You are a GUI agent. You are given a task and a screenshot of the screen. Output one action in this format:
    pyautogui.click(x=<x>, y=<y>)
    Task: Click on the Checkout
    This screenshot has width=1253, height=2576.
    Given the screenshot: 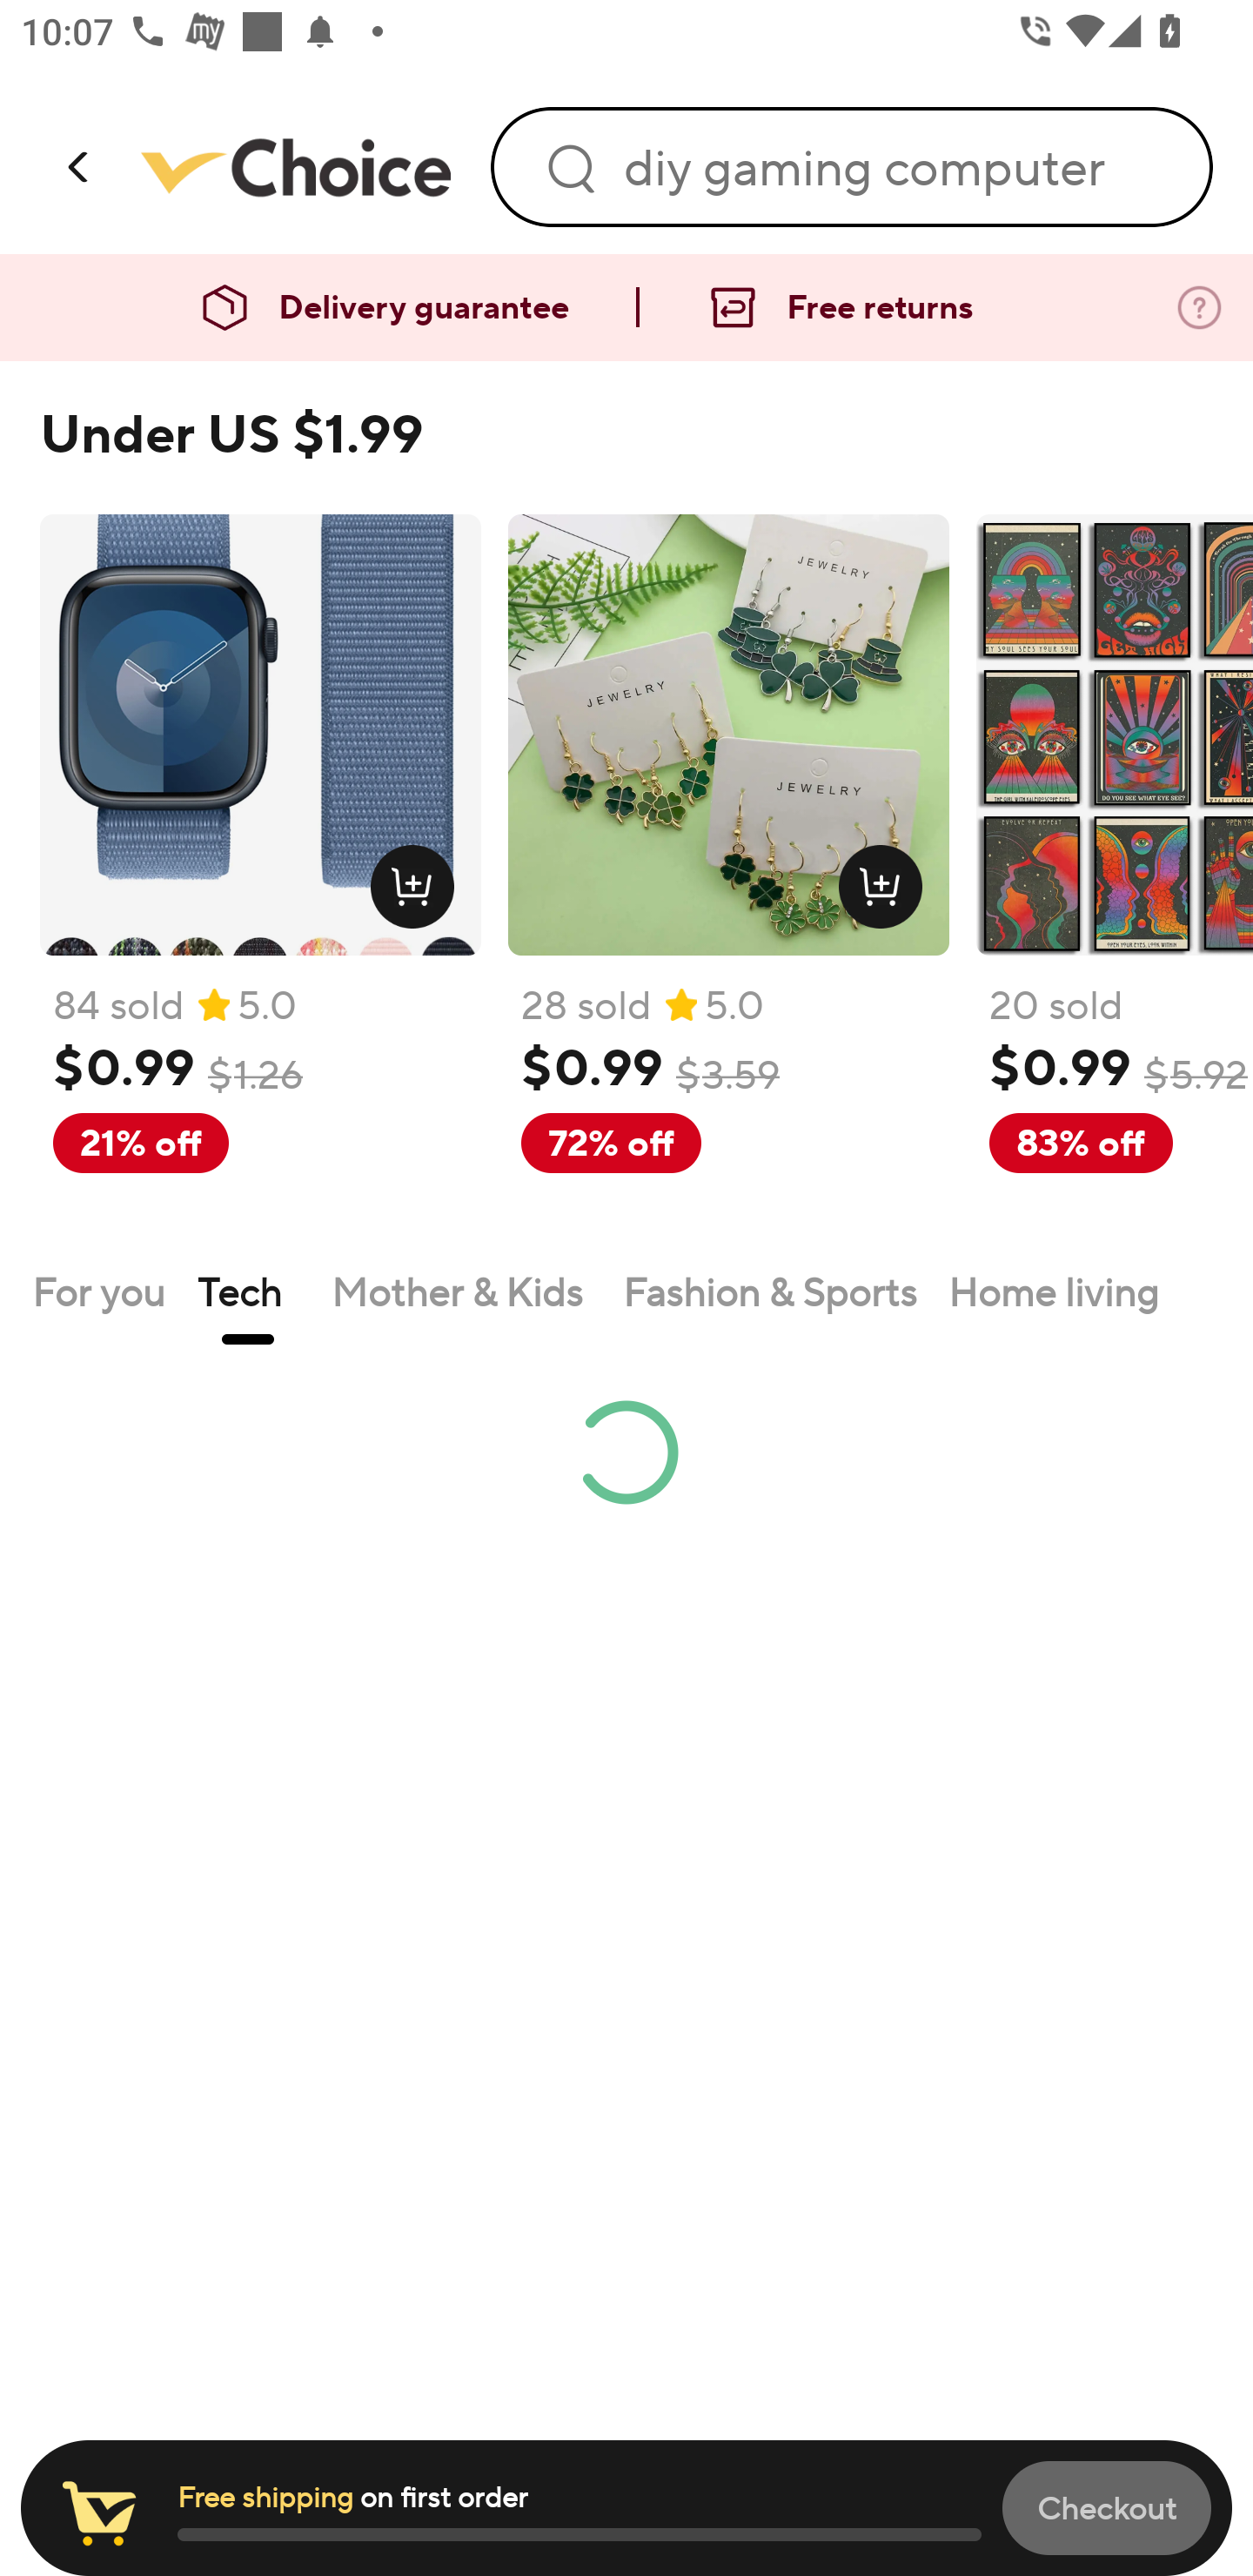 What is the action you would take?
    pyautogui.click(x=1107, y=2507)
    